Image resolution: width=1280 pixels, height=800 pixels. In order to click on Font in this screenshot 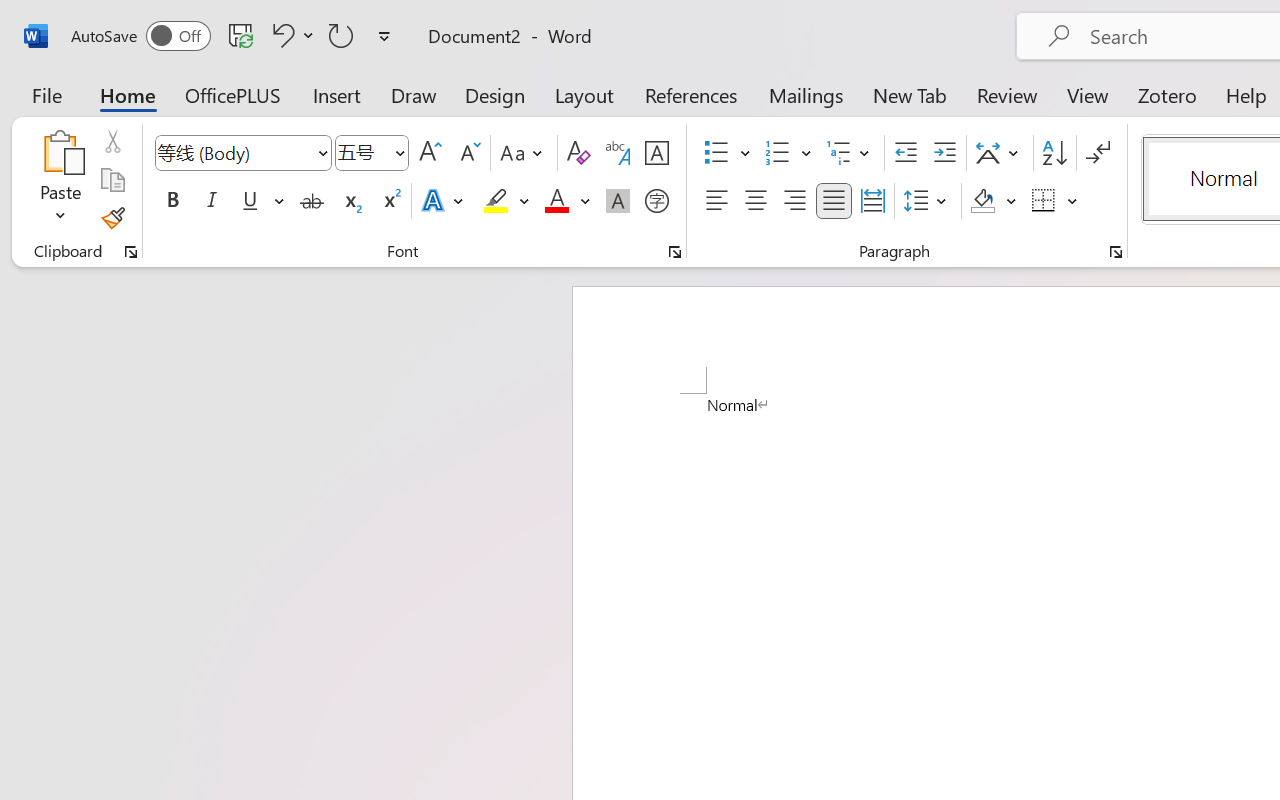, I will do `click(242, 153)`.